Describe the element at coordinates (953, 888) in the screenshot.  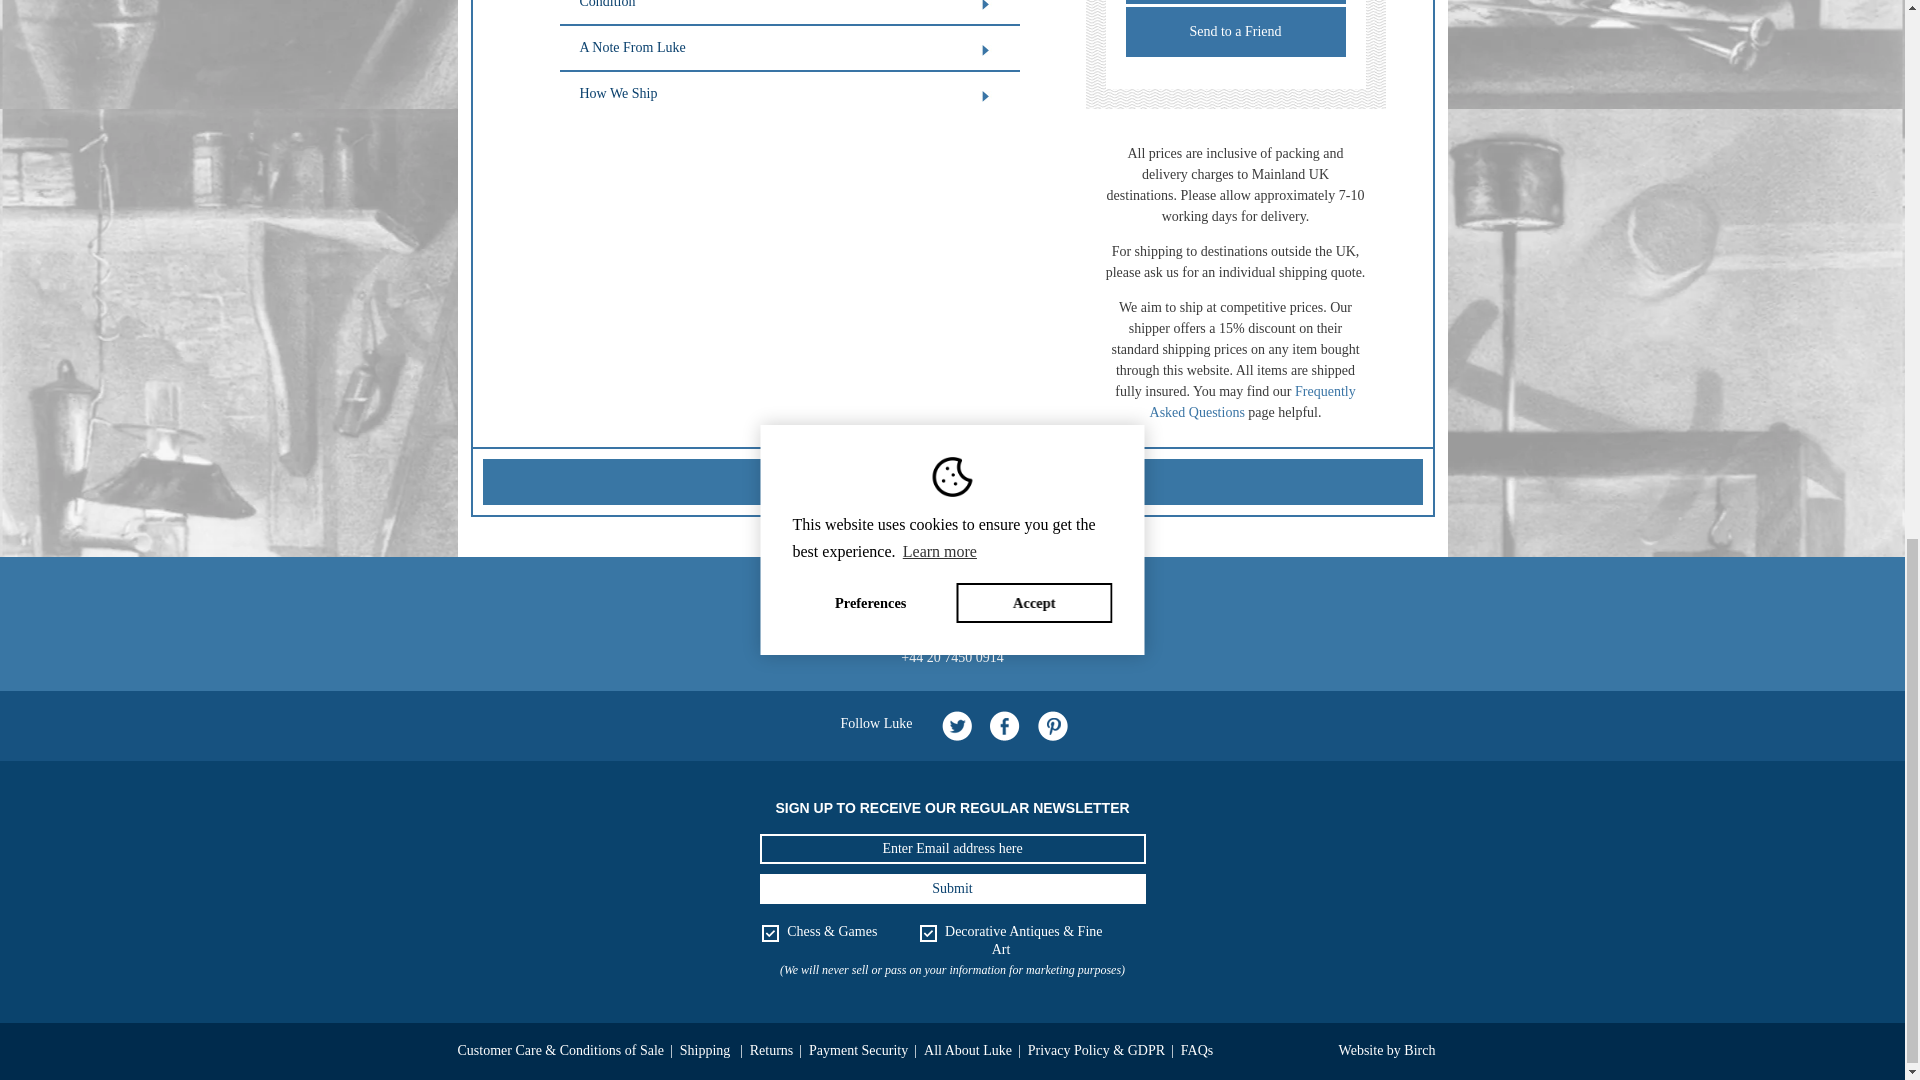
I see `Submit` at that location.